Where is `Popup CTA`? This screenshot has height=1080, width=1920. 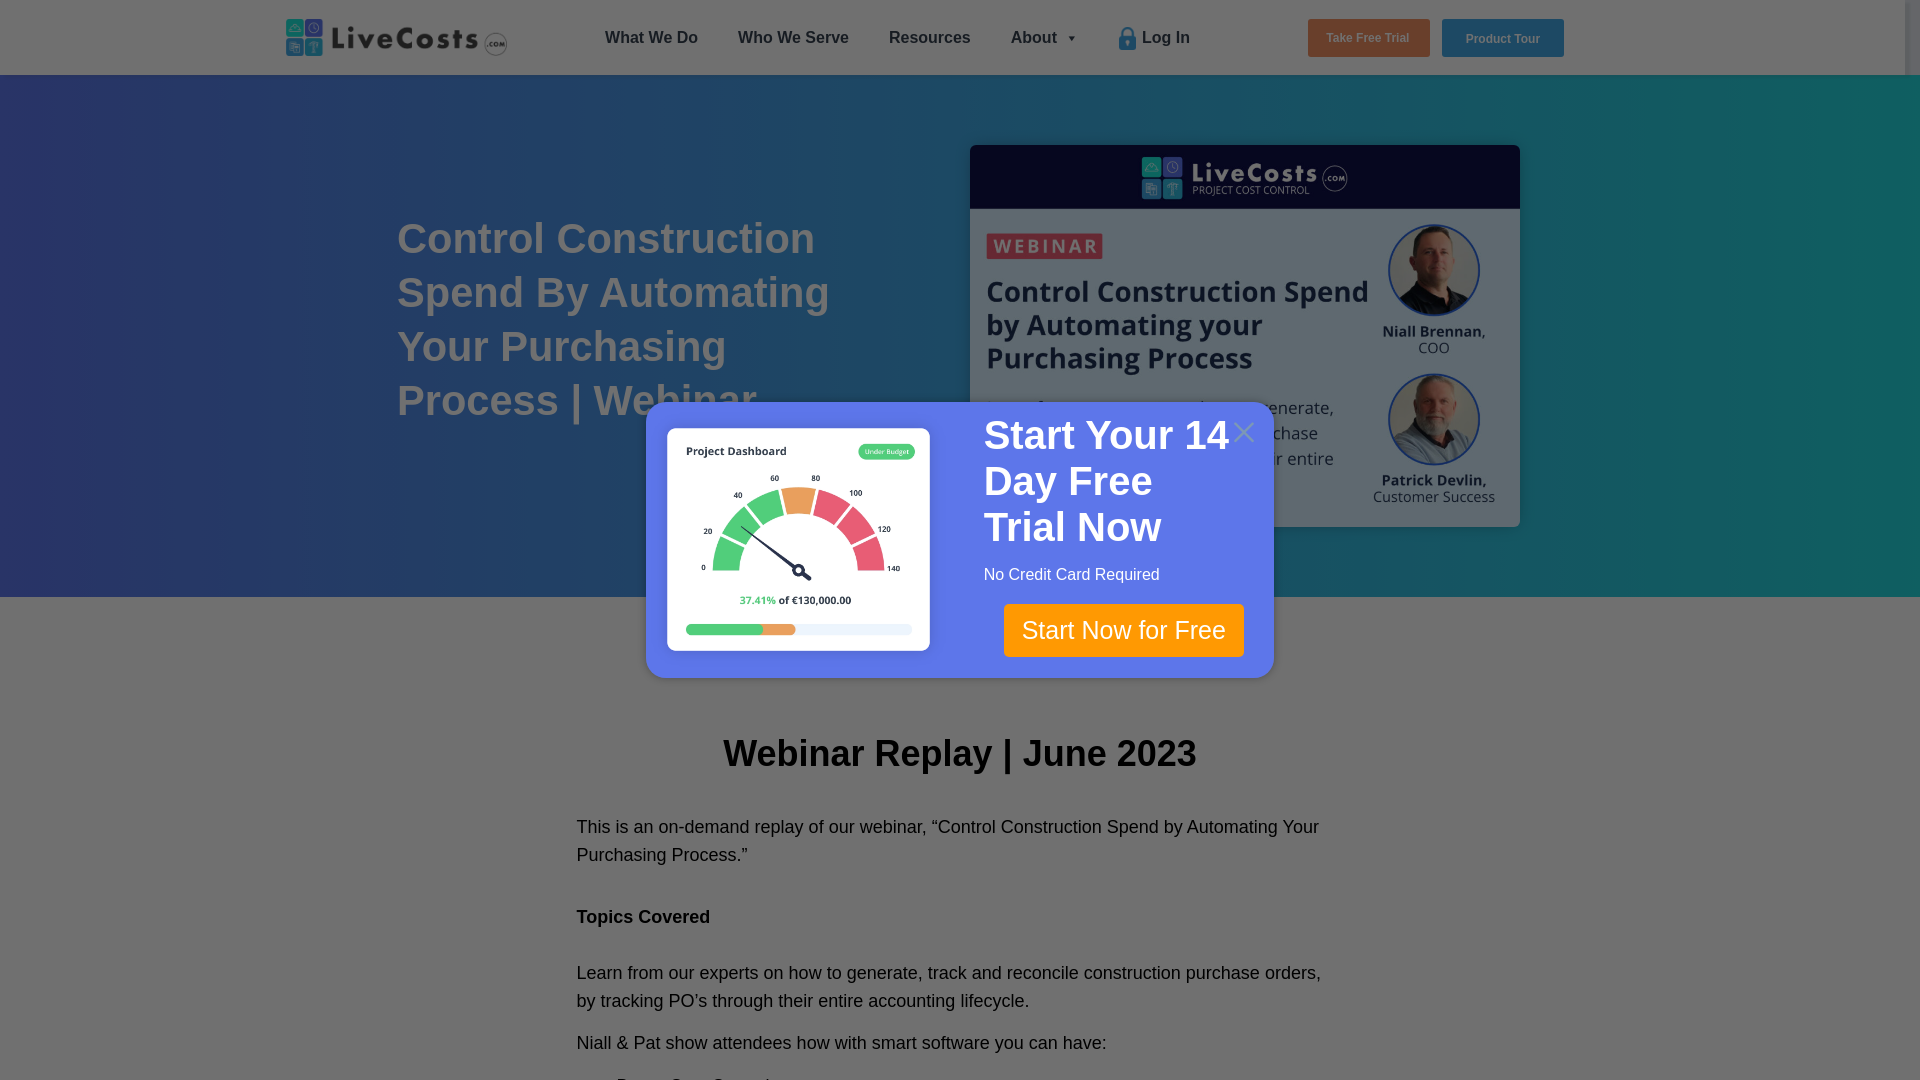
Popup CTA is located at coordinates (960, 540).